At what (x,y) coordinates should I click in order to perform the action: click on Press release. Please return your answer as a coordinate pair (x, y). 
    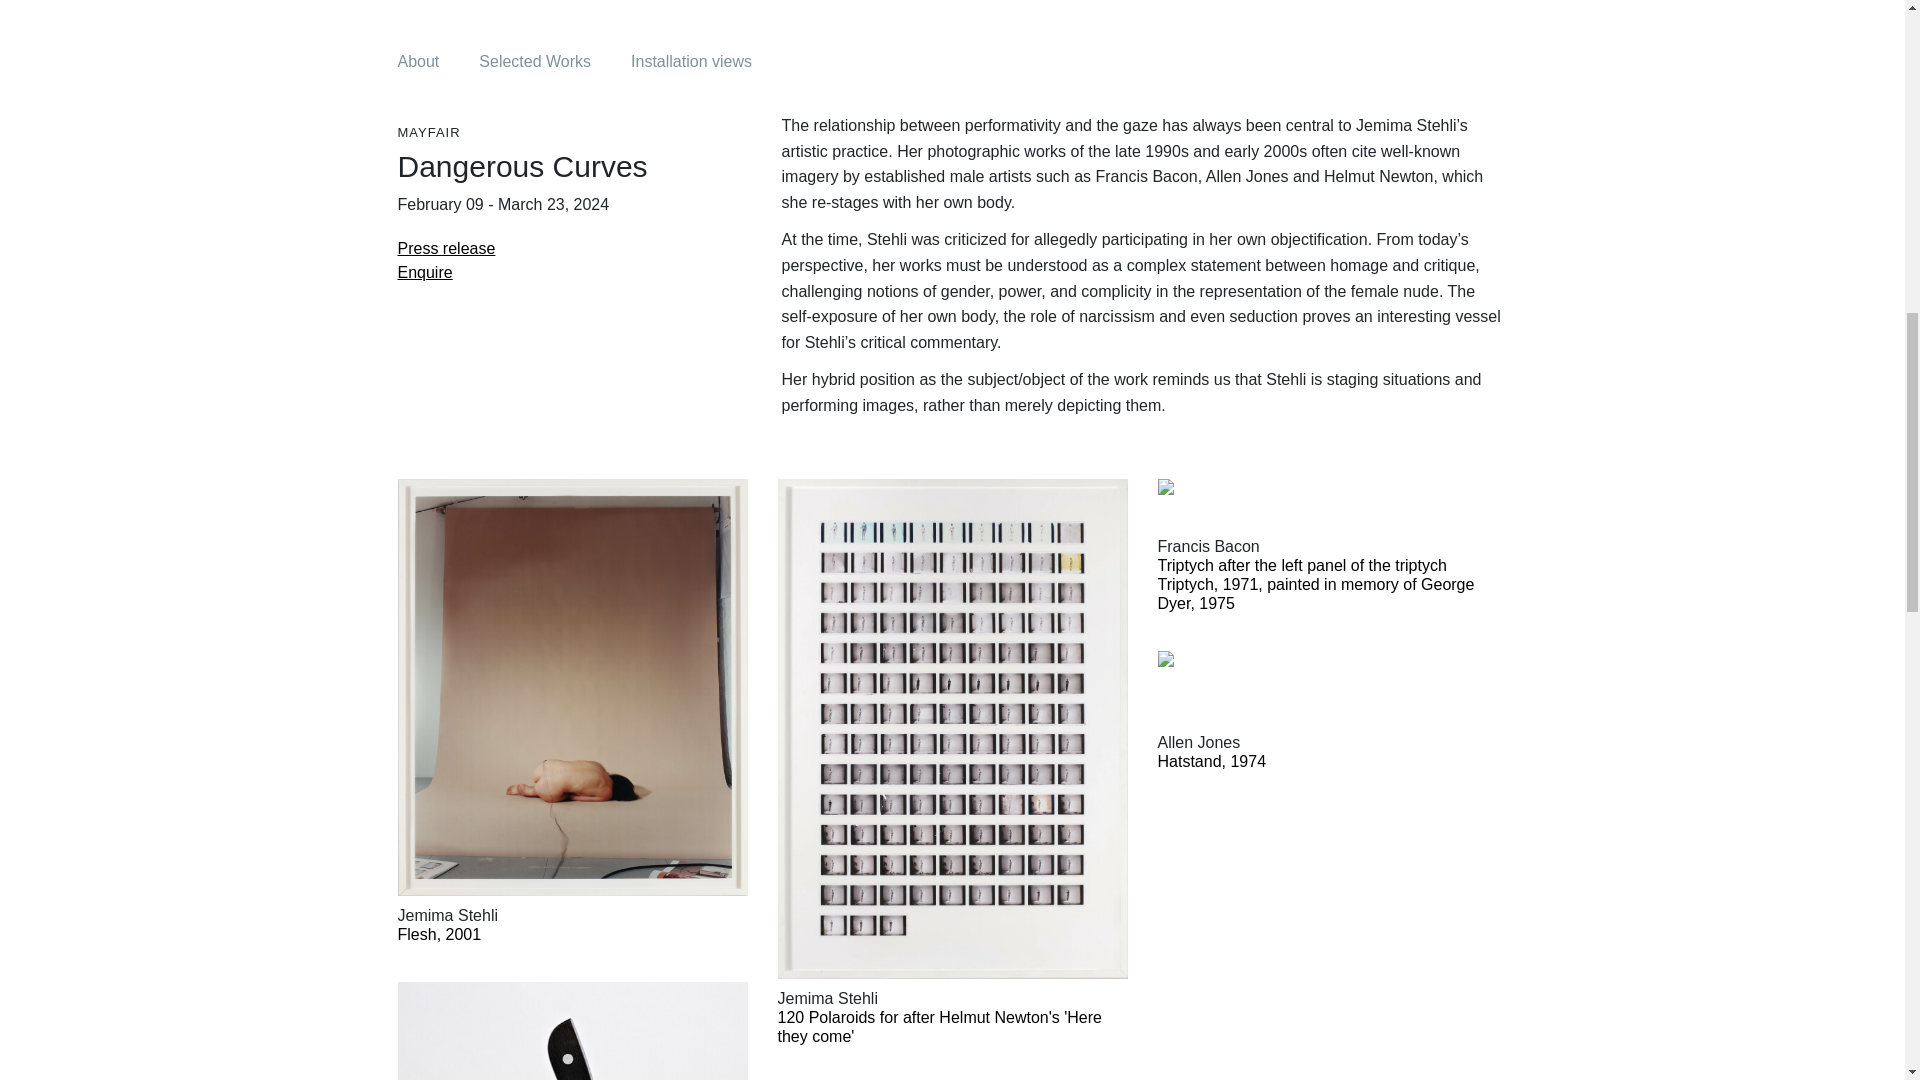
    Looking at the image, I should click on (446, 236).